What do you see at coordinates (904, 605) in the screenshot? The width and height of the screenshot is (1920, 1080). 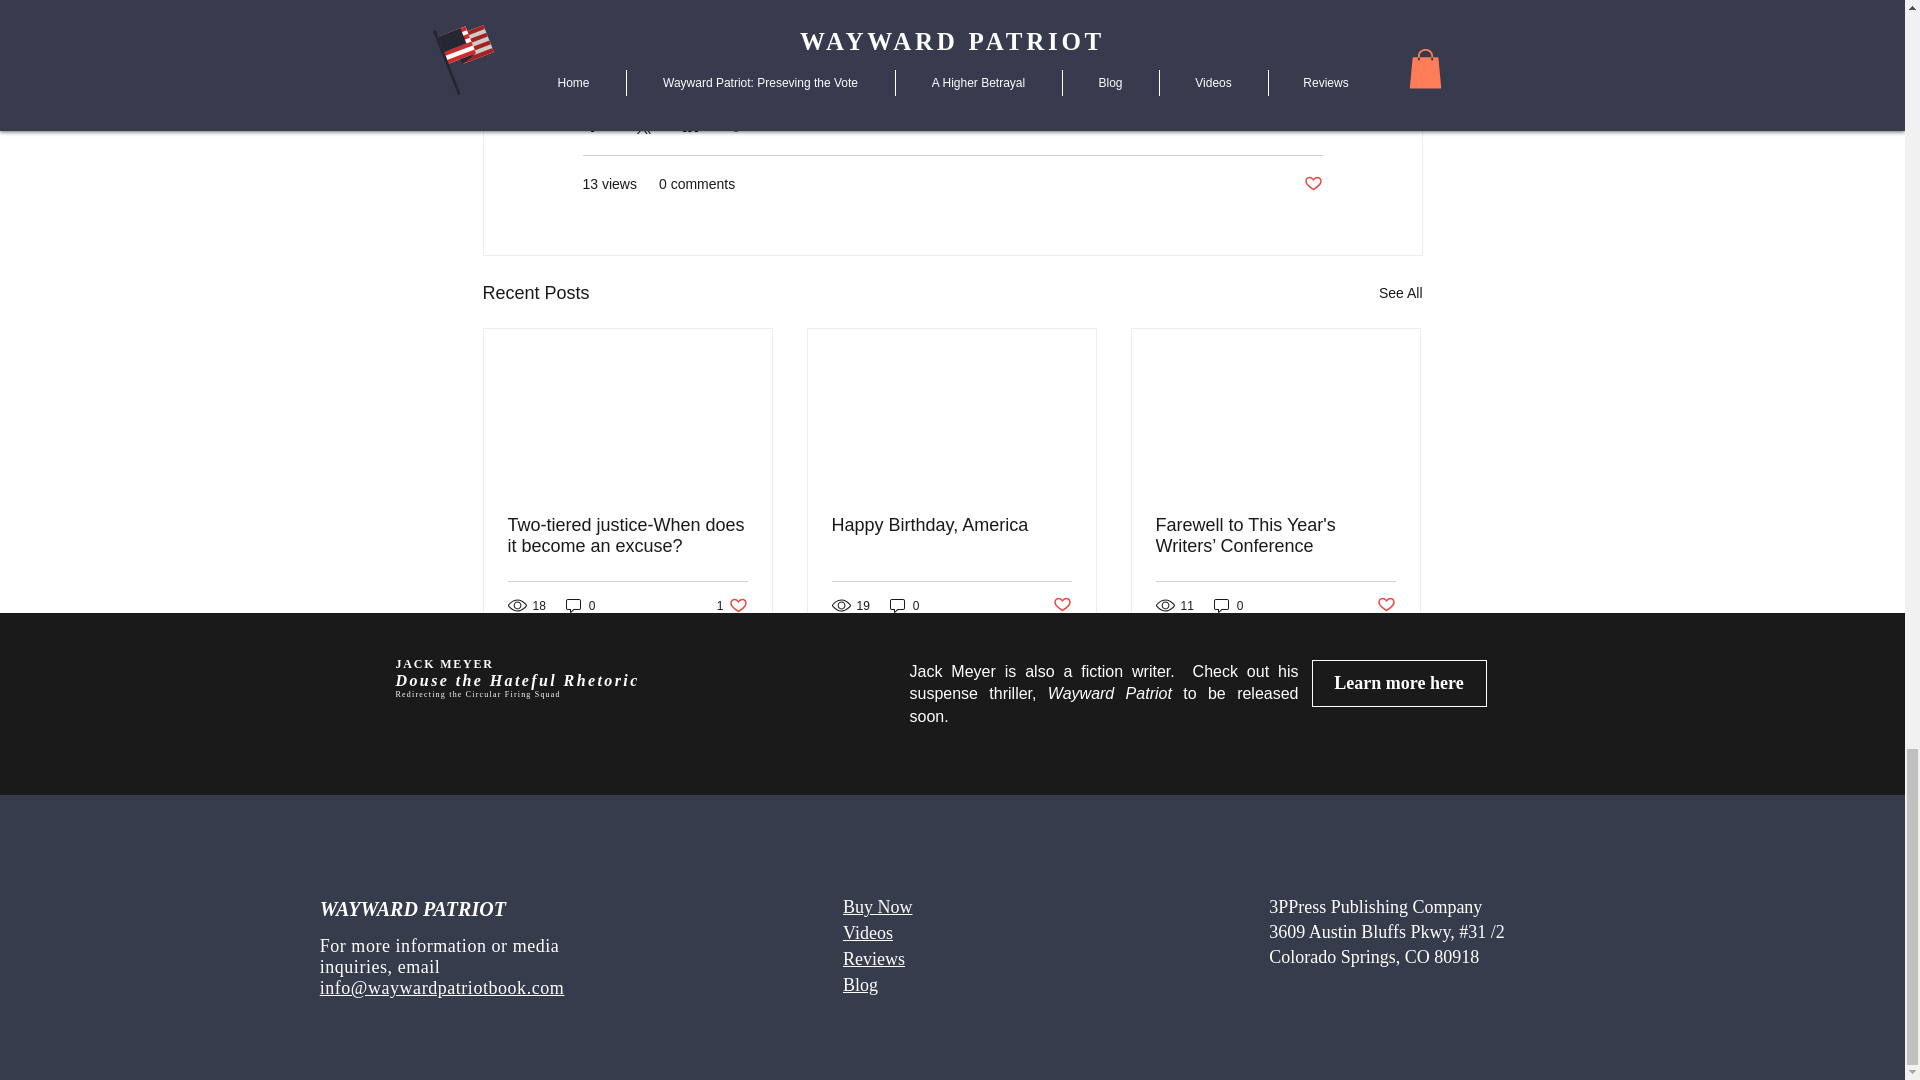 I see `0` at bounding box center [904, 605].